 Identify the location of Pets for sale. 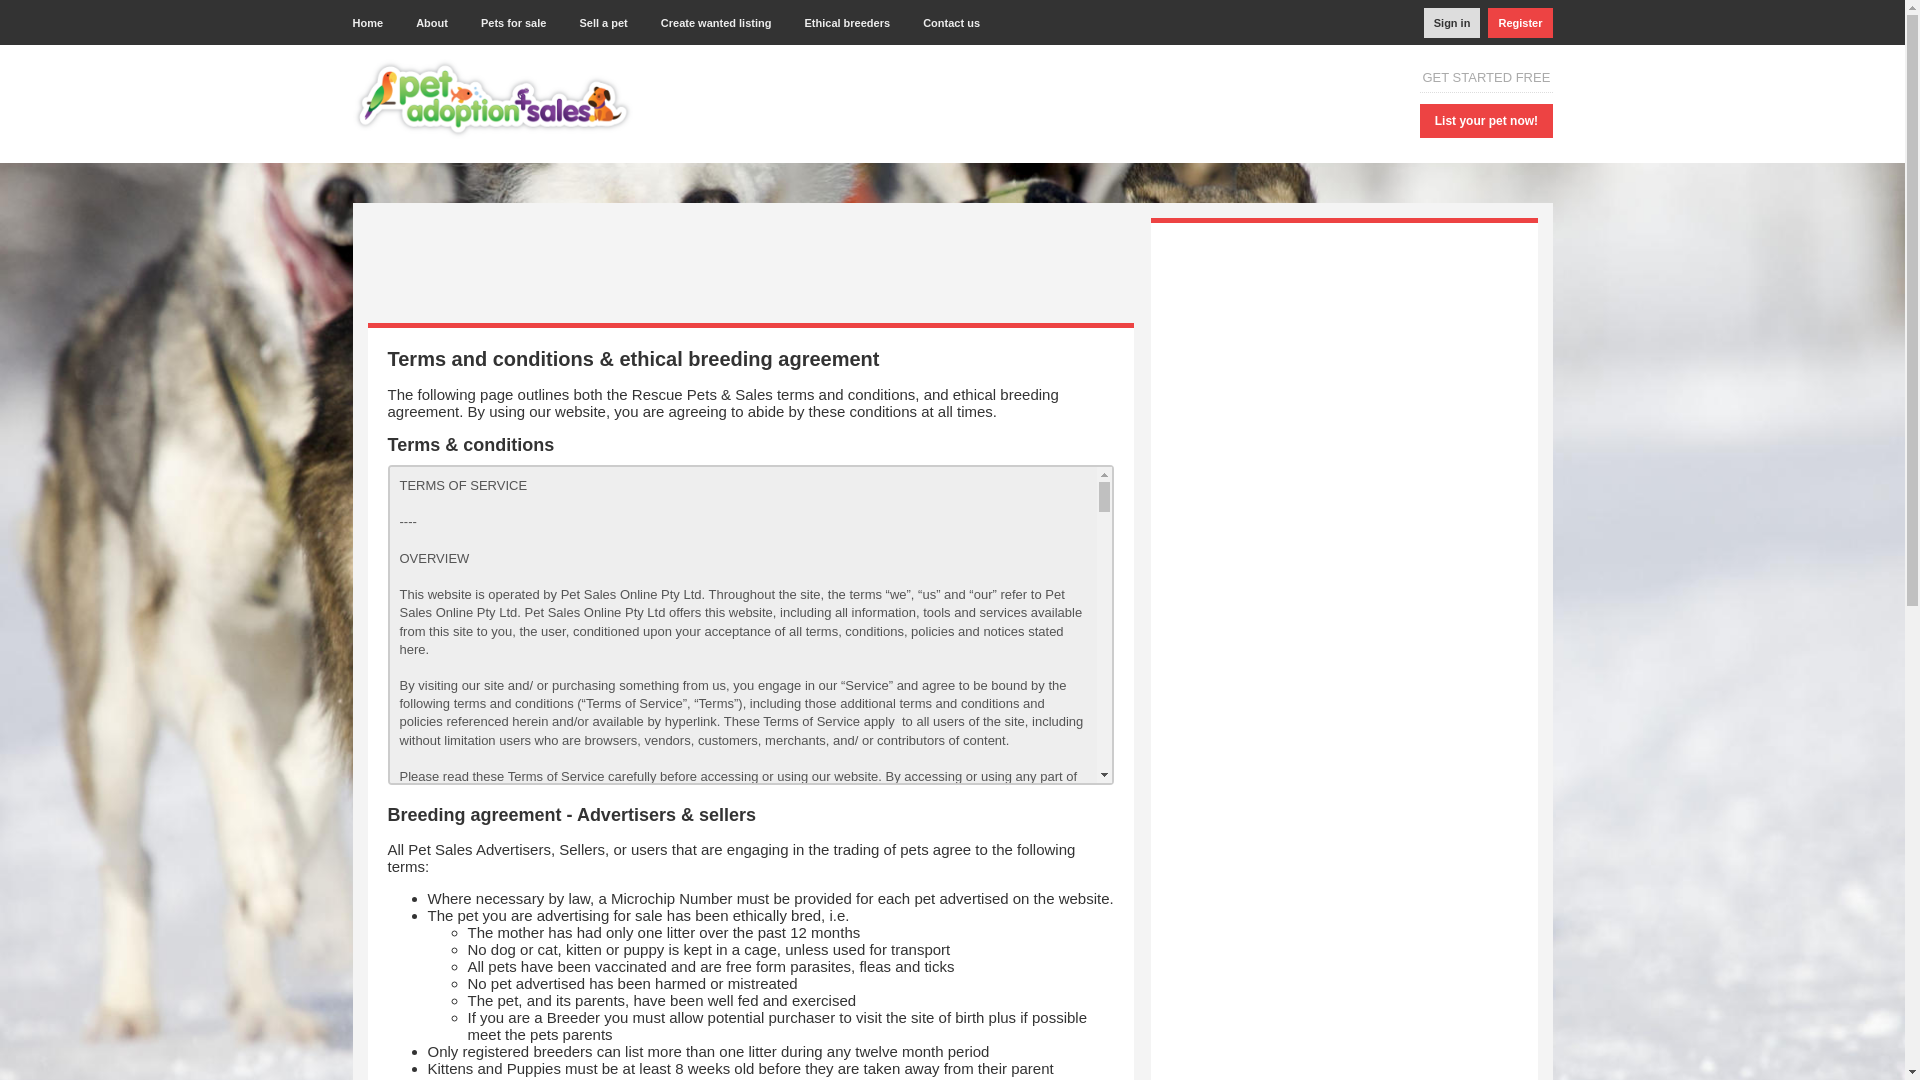
(513, 22).